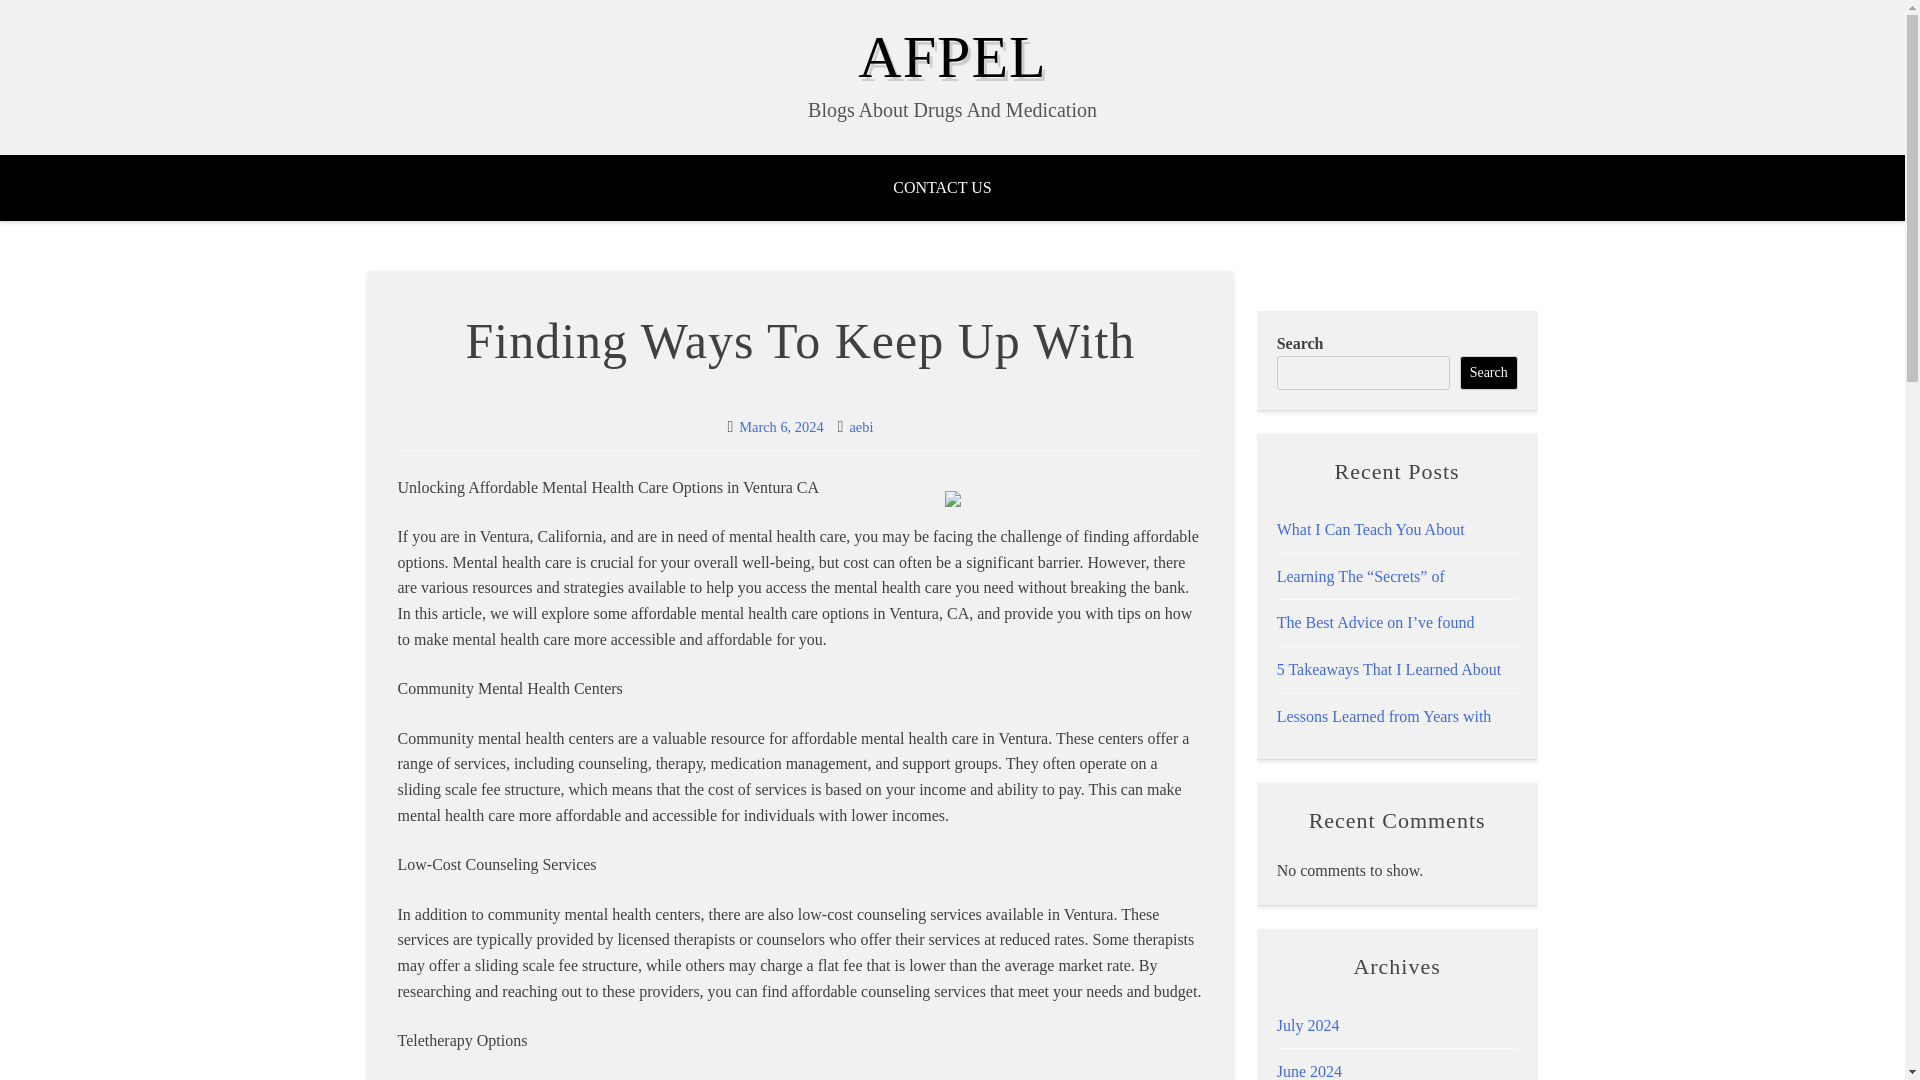 This screenshot has height=1080, width=1920. What do you see at coordinates (1370, 528) in the screenshot?
I see `What I Can Teach You About` at bounding box center [1370, 528].